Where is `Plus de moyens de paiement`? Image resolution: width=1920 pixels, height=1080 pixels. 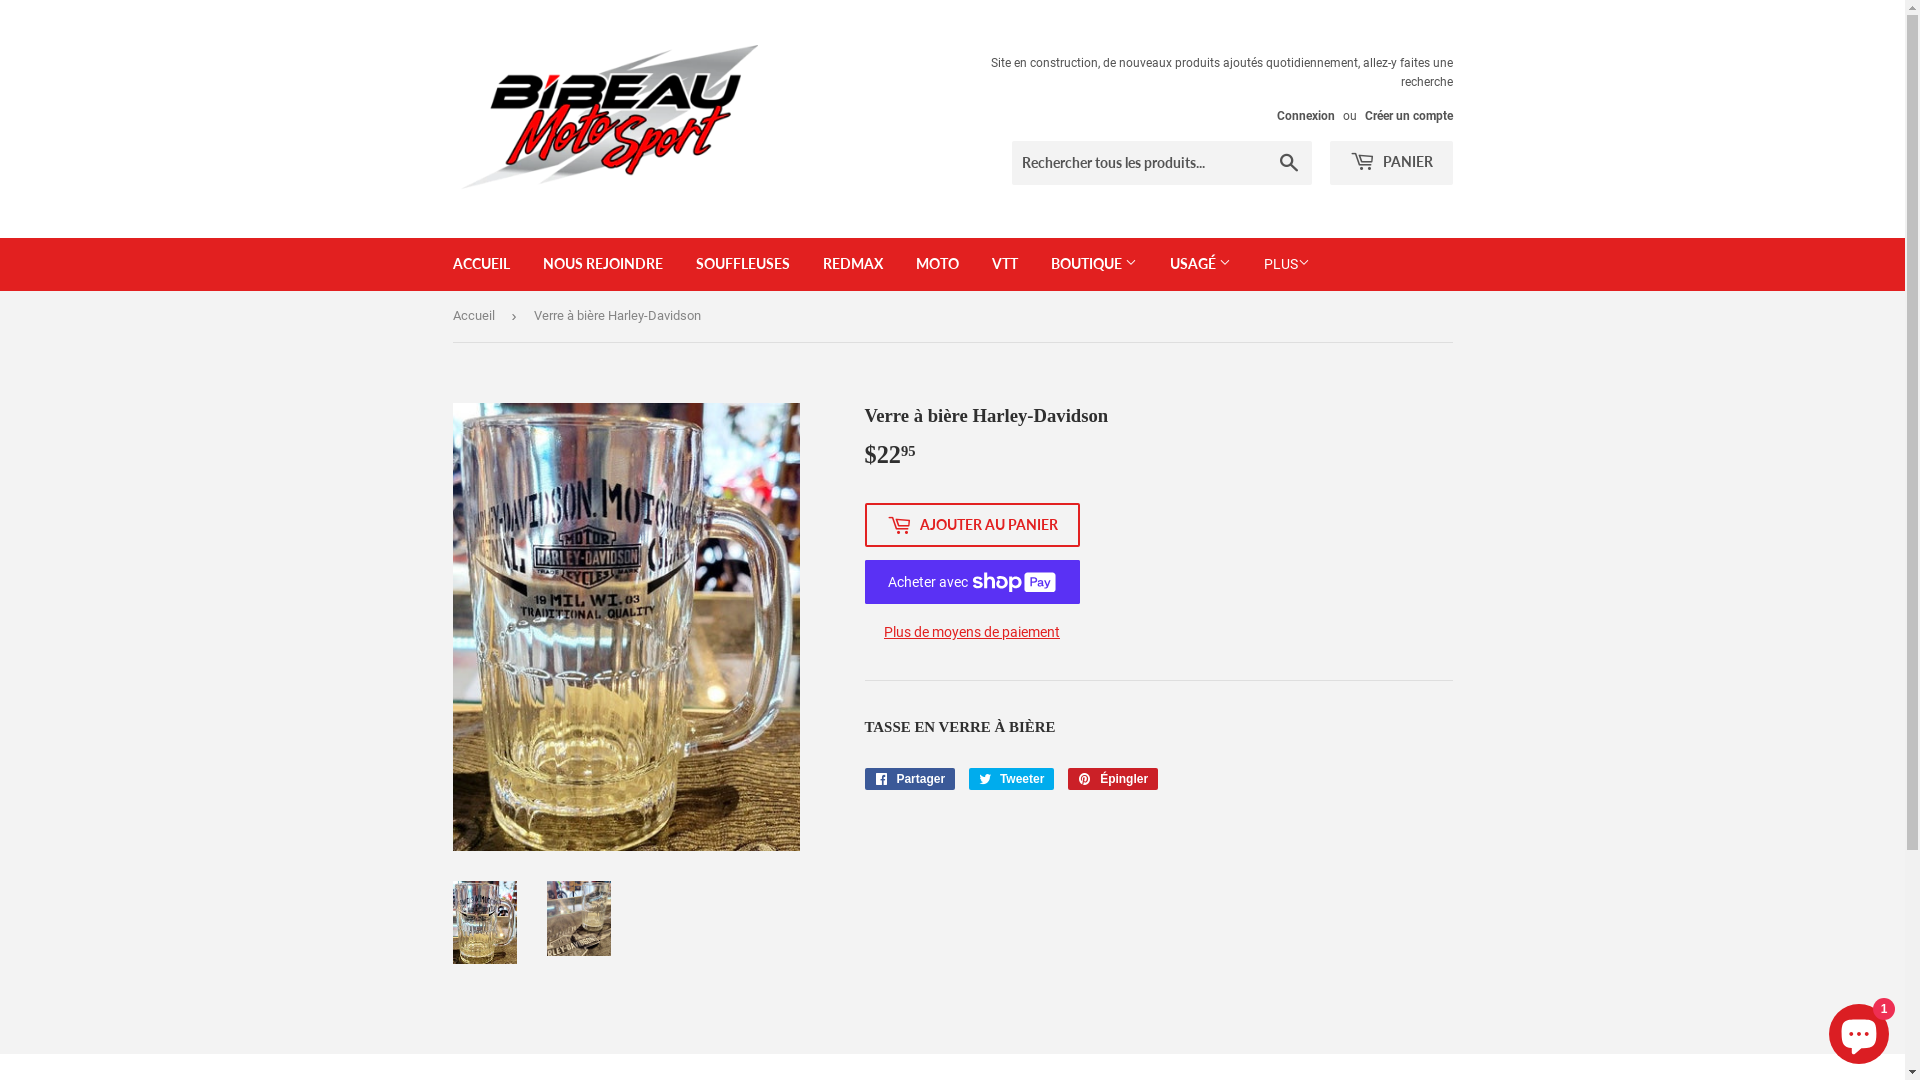
Plus de moyens de paiement is located at coordinates (972, 632).